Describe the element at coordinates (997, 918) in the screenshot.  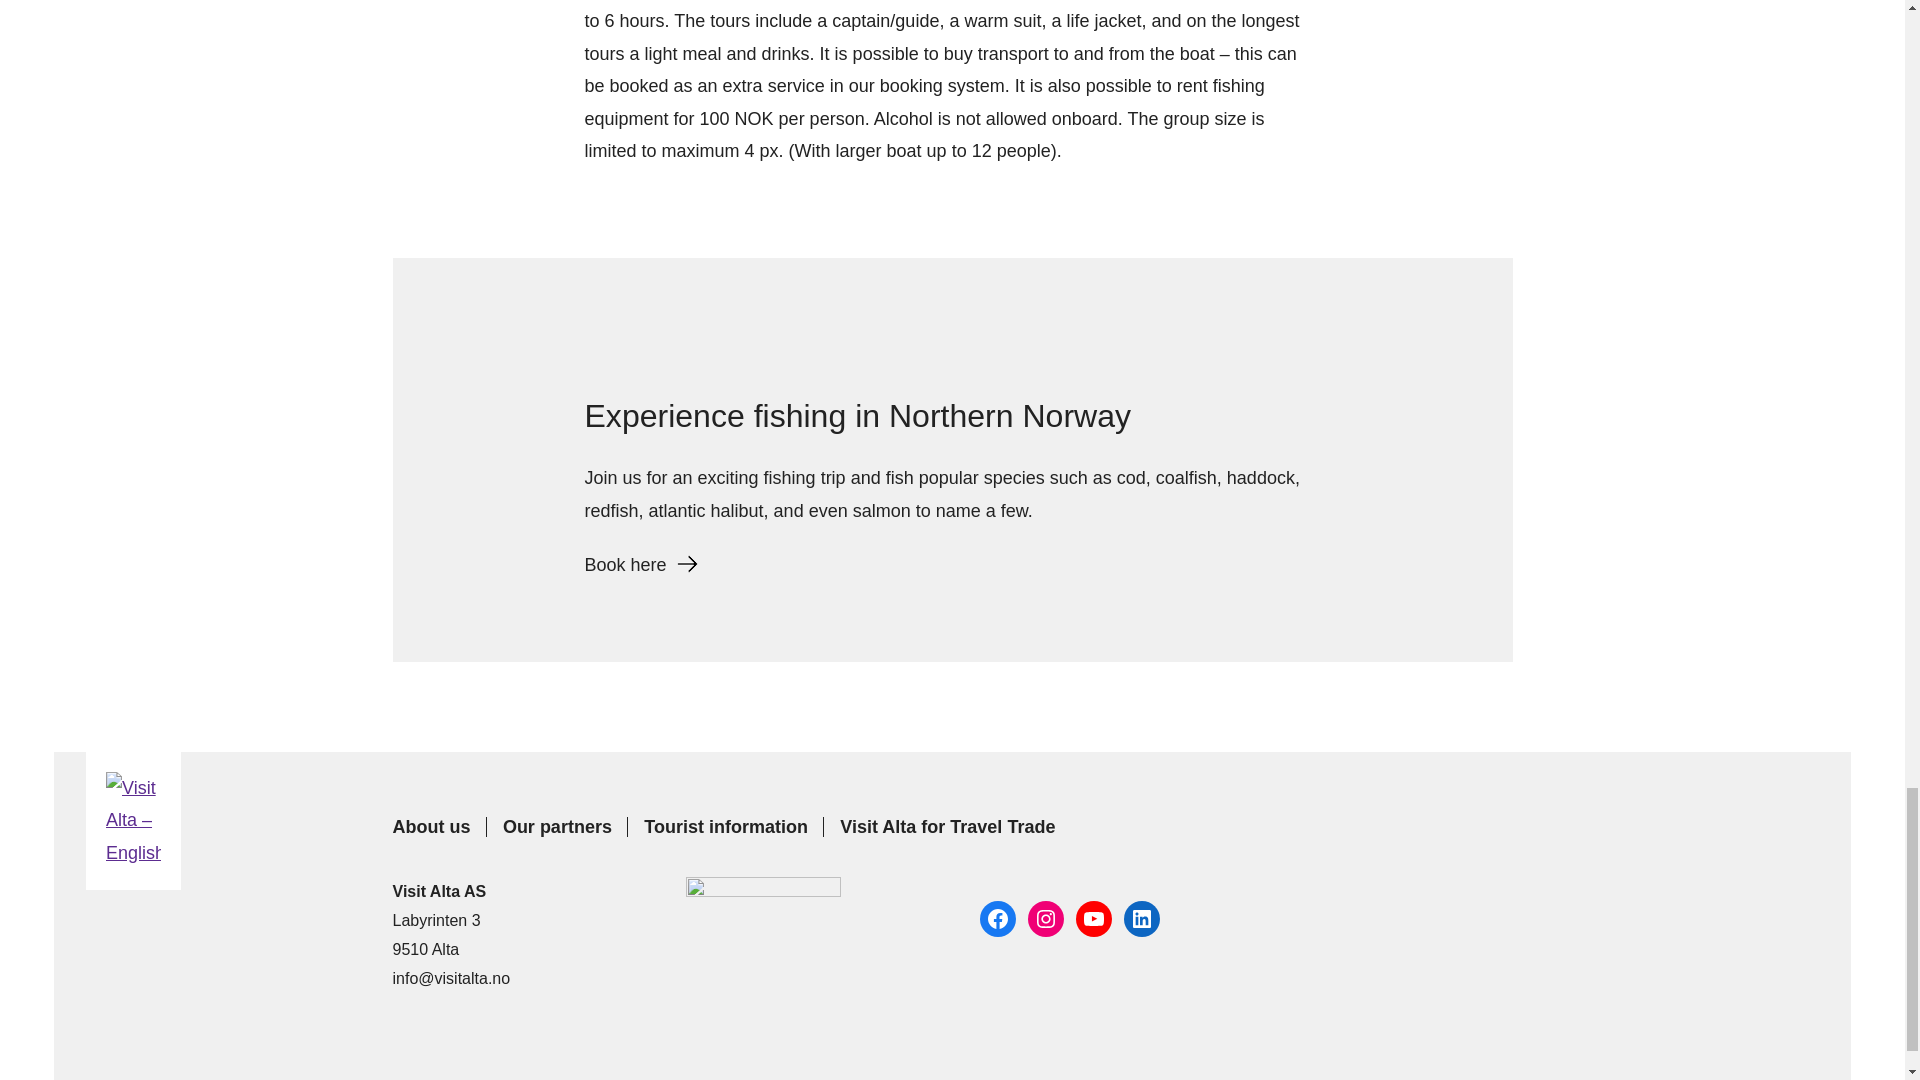
I see `Facebook` at that location.